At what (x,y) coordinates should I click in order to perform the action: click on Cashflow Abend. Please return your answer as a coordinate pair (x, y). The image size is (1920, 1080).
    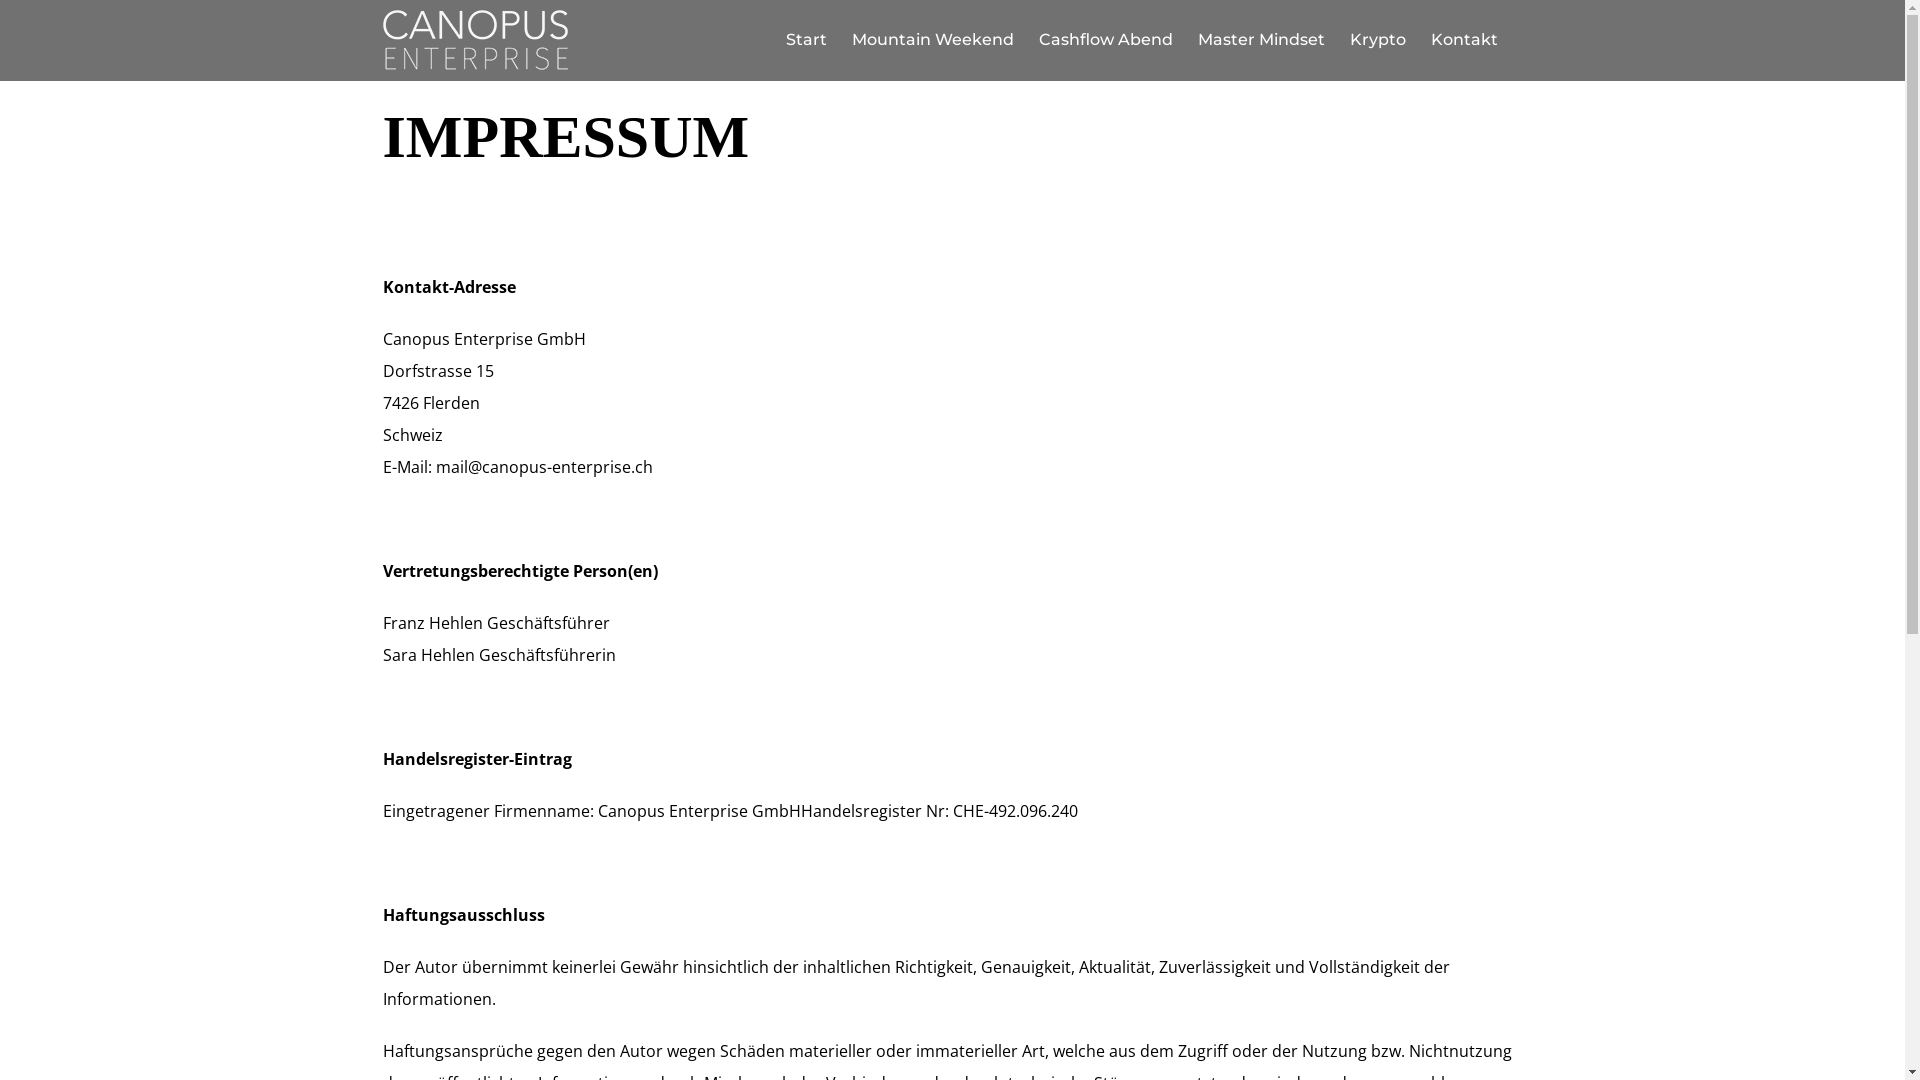
    Looking at the image, I should click on (1105, 40).